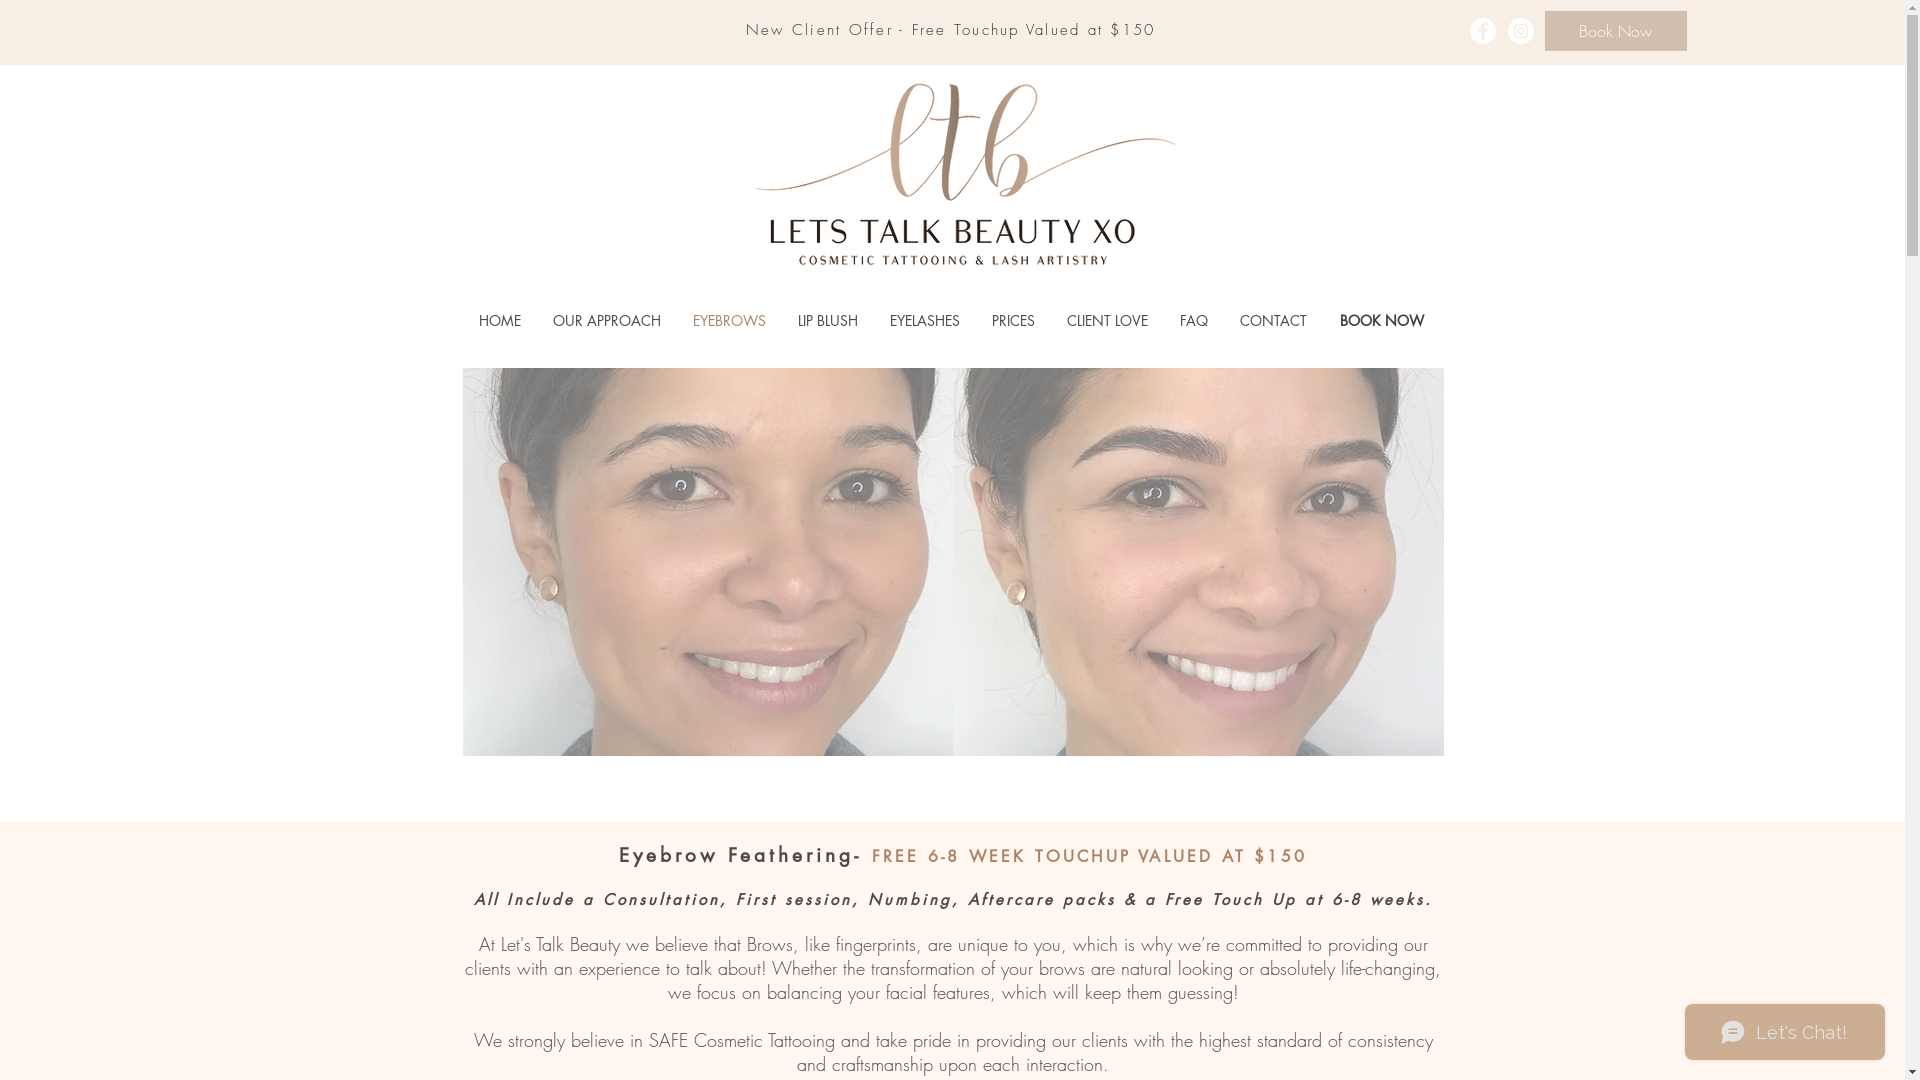 Image resolution: width=1920 pixels, height=1080 pixels. Describe the element at coordinates (1274, 320) in the screenshot. I see `CONTACT` at that location.